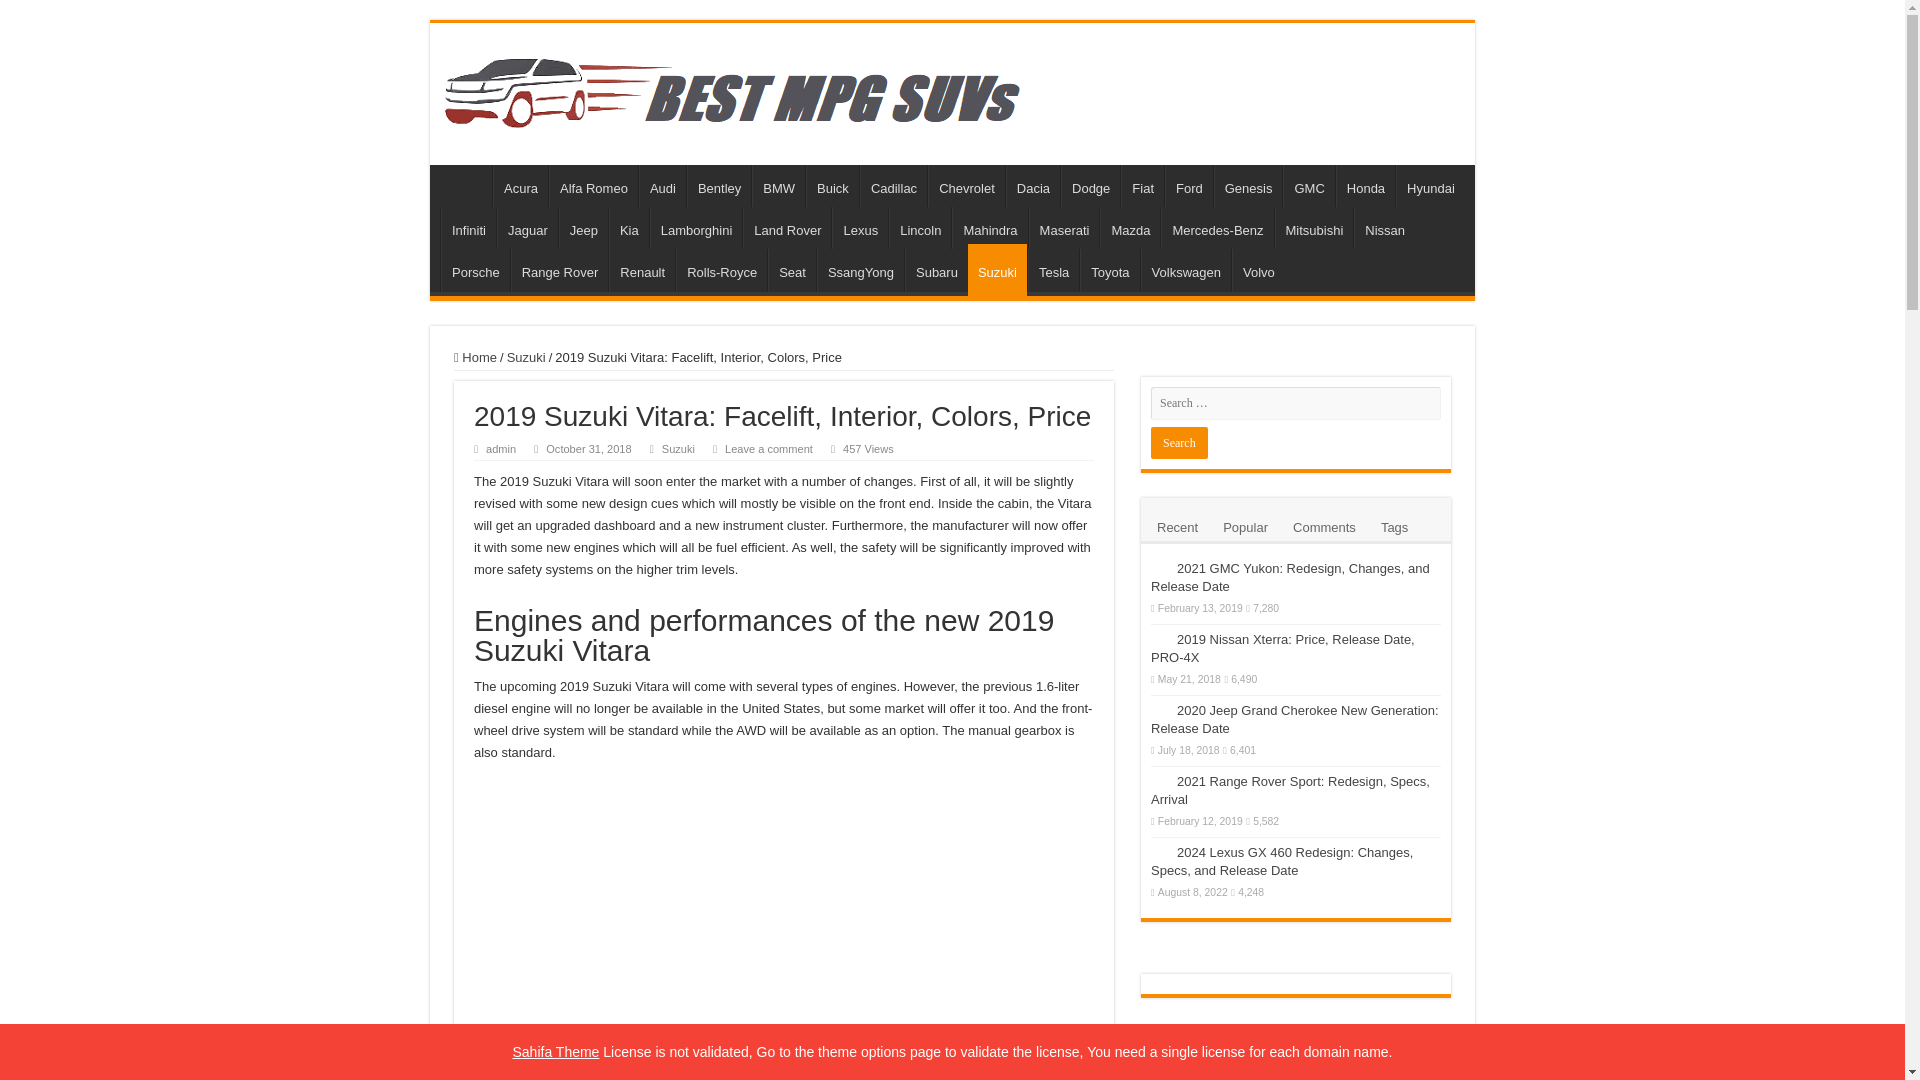 This screenshot has width=1920, height=1080. Describe the element at coordinates (1314, 228) in the screenshot. I see `Mitsubishi` at that location.